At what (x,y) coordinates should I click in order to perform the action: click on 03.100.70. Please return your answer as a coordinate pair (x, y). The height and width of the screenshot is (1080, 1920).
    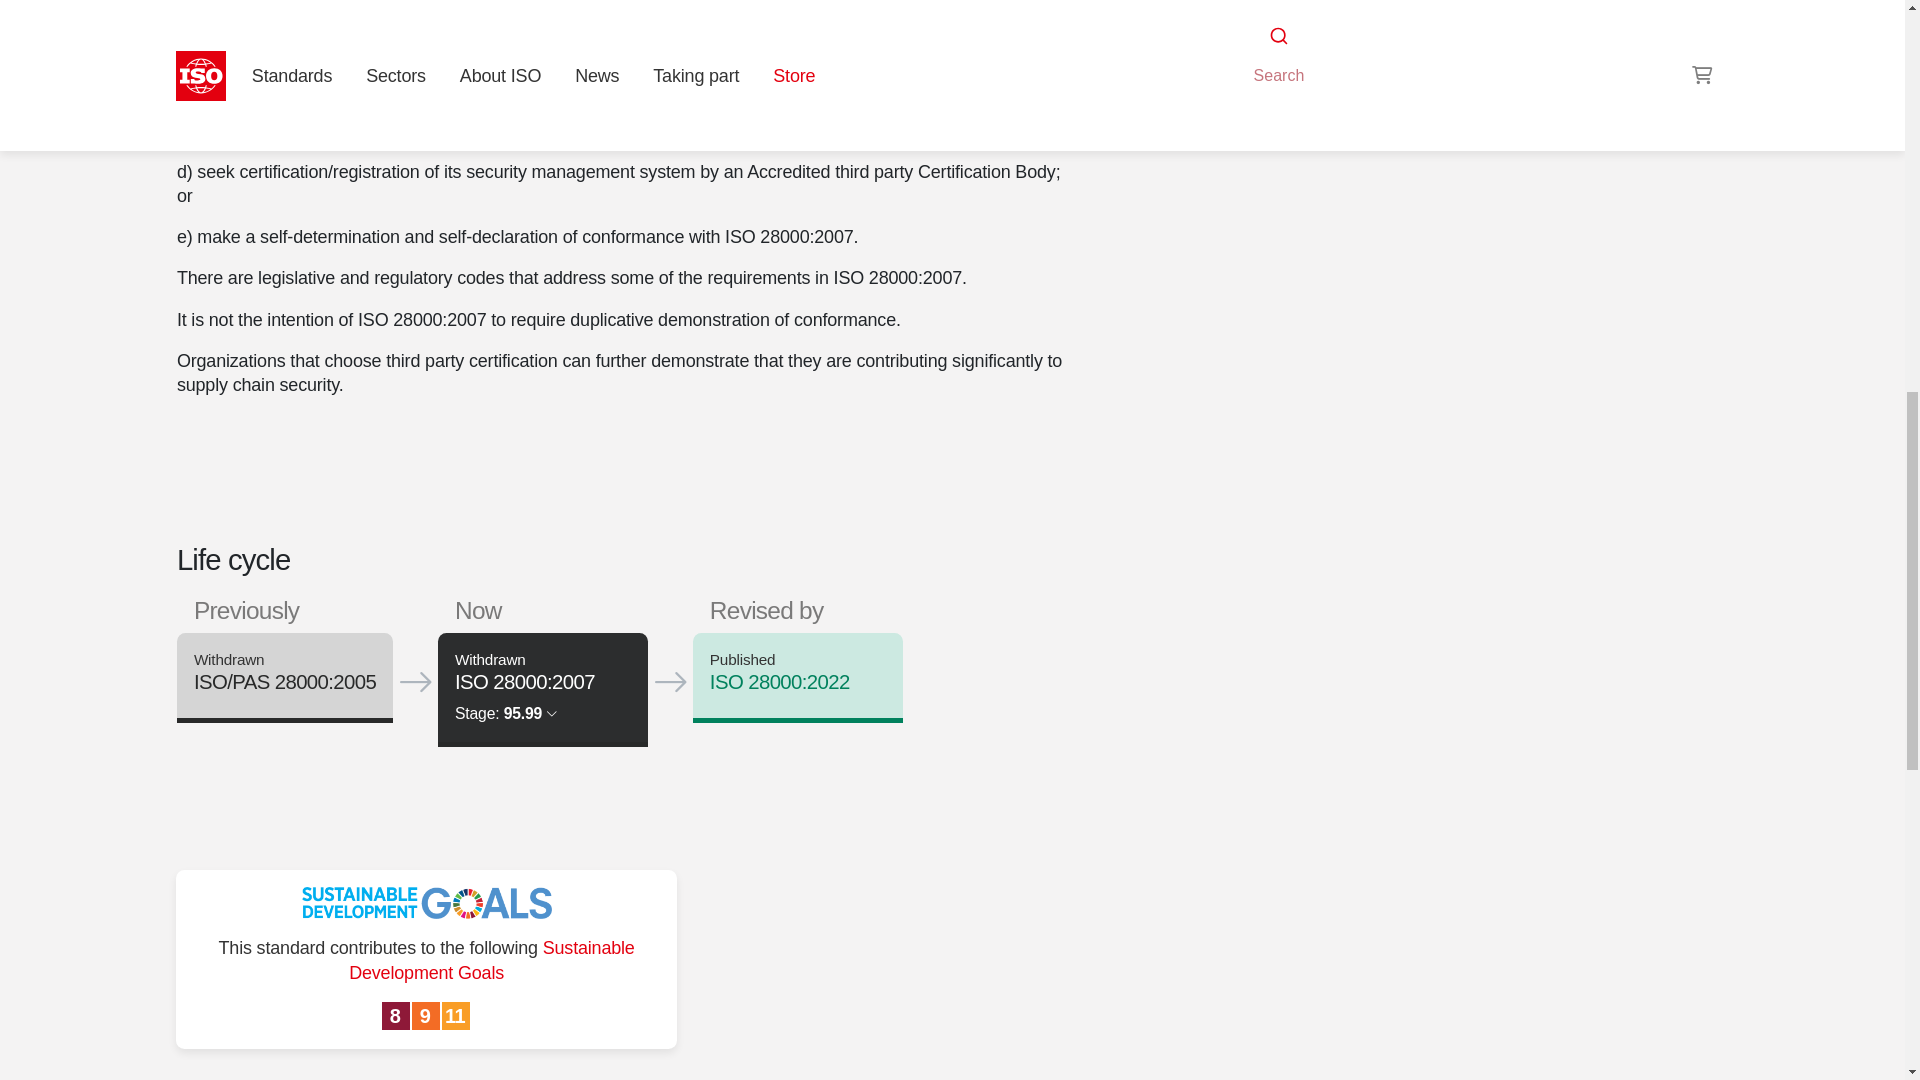
    Looking at the image, I should click on (1402, 12).